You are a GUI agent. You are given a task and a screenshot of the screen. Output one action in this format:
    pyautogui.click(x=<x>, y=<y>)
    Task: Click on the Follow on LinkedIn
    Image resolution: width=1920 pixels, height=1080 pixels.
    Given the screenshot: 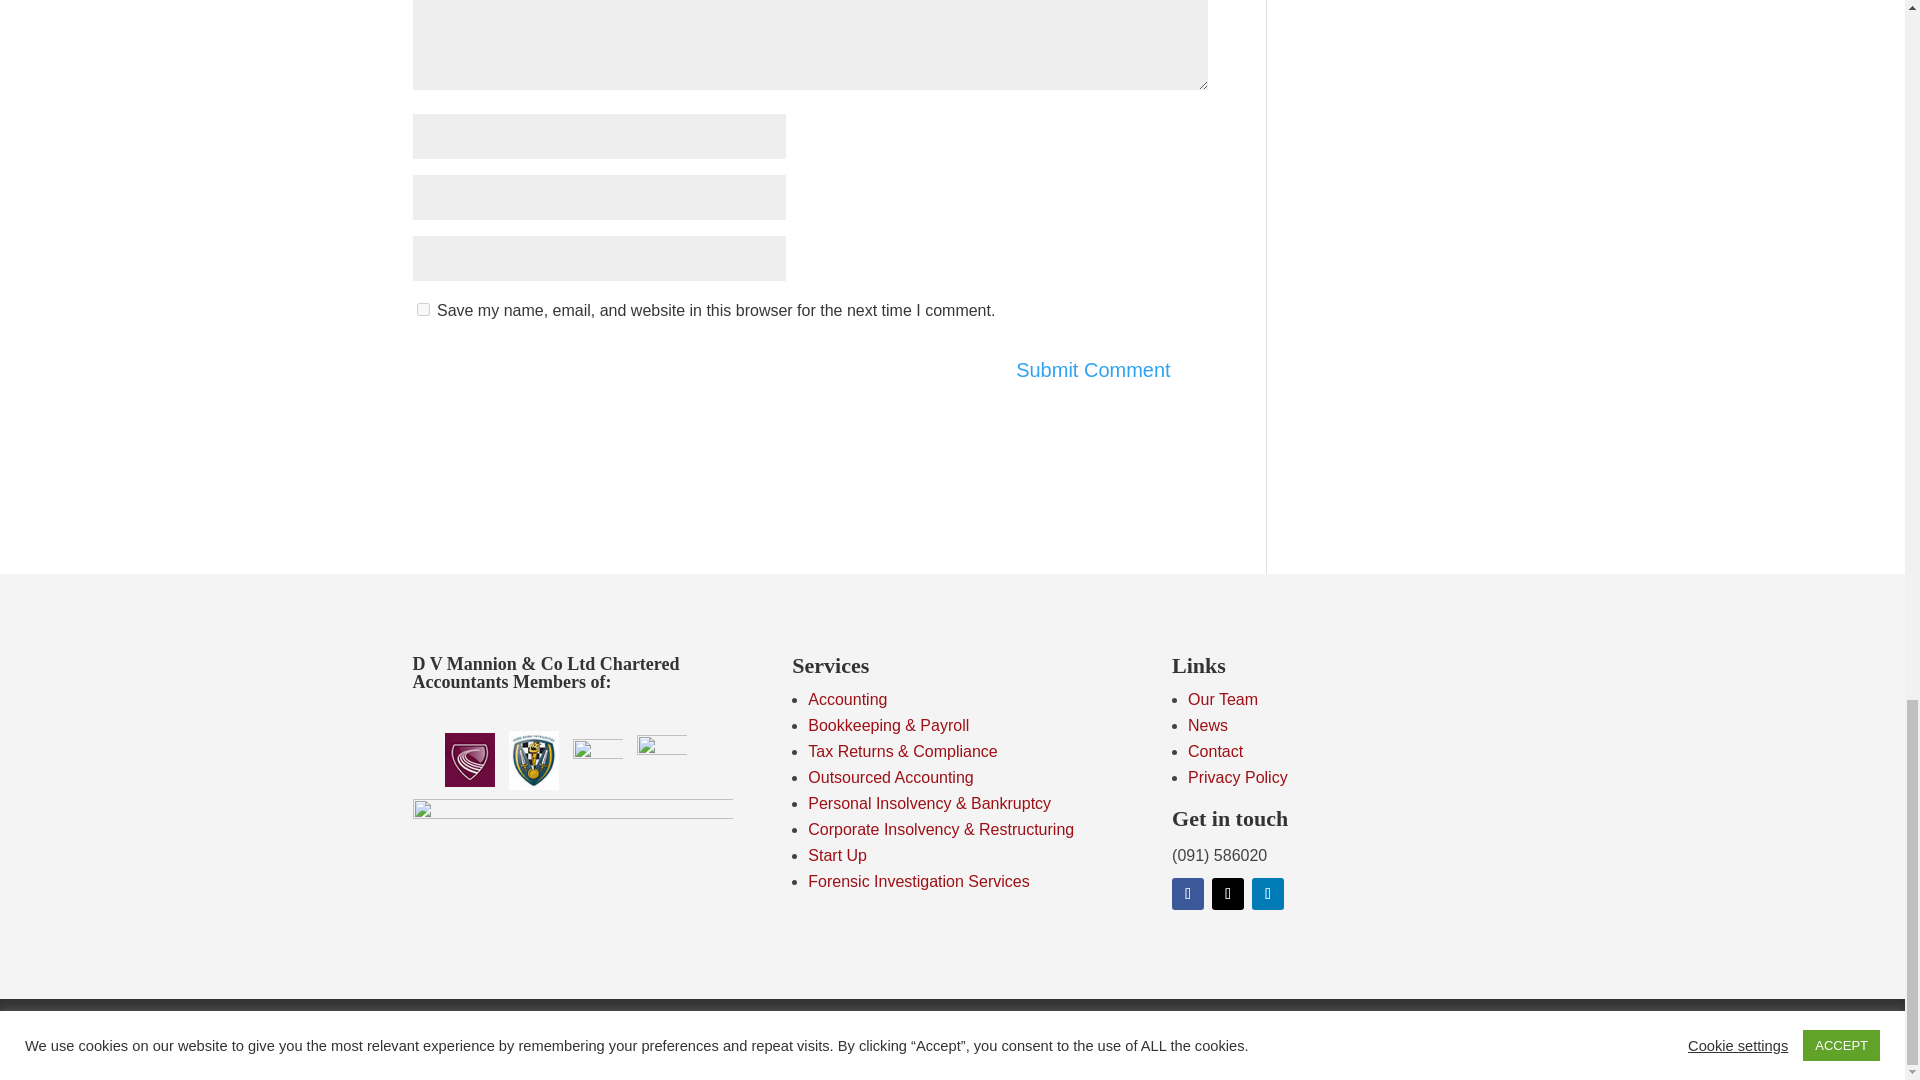 What is the action you would take?
    pyautogui.click(x=1268, y=894)
    